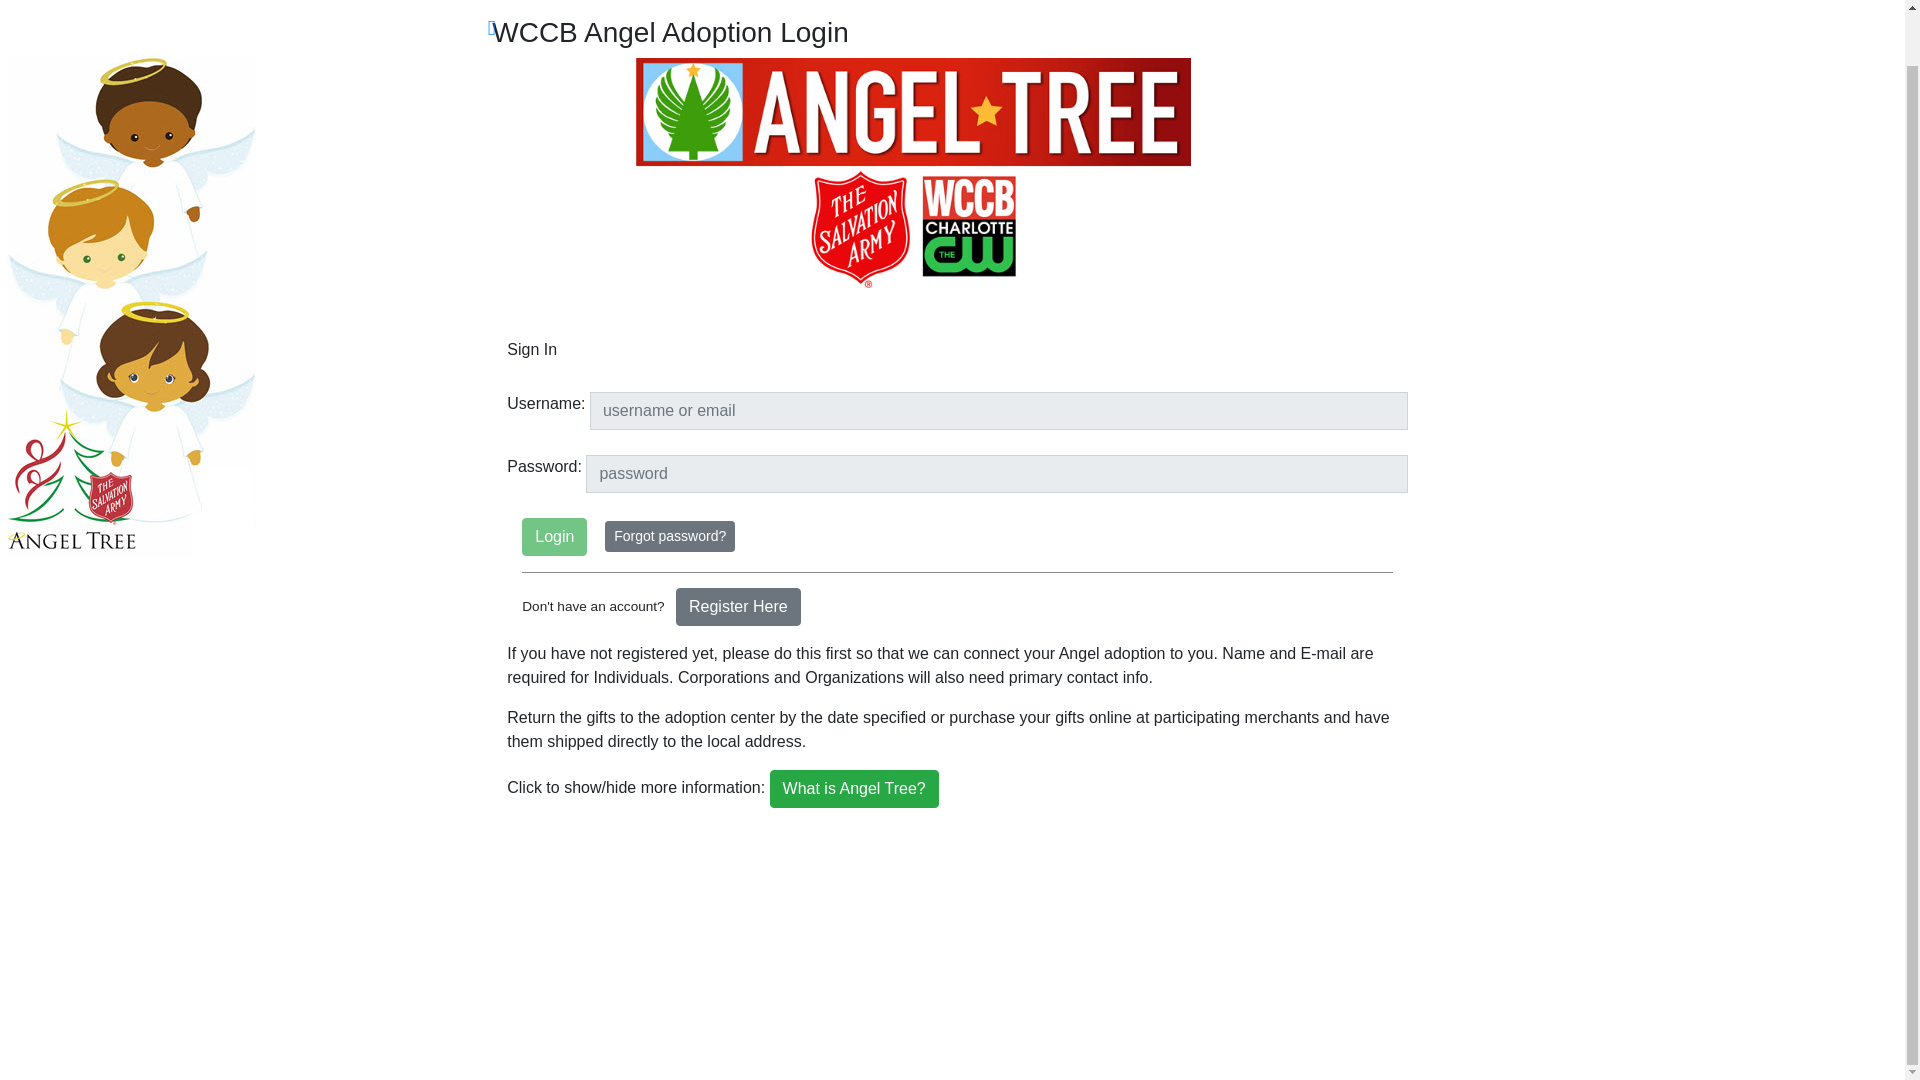 The image size is (1920, 1080). Describe the element at coordinates (670, 536) in the screenshot. I see `Forgot password?` at that location.